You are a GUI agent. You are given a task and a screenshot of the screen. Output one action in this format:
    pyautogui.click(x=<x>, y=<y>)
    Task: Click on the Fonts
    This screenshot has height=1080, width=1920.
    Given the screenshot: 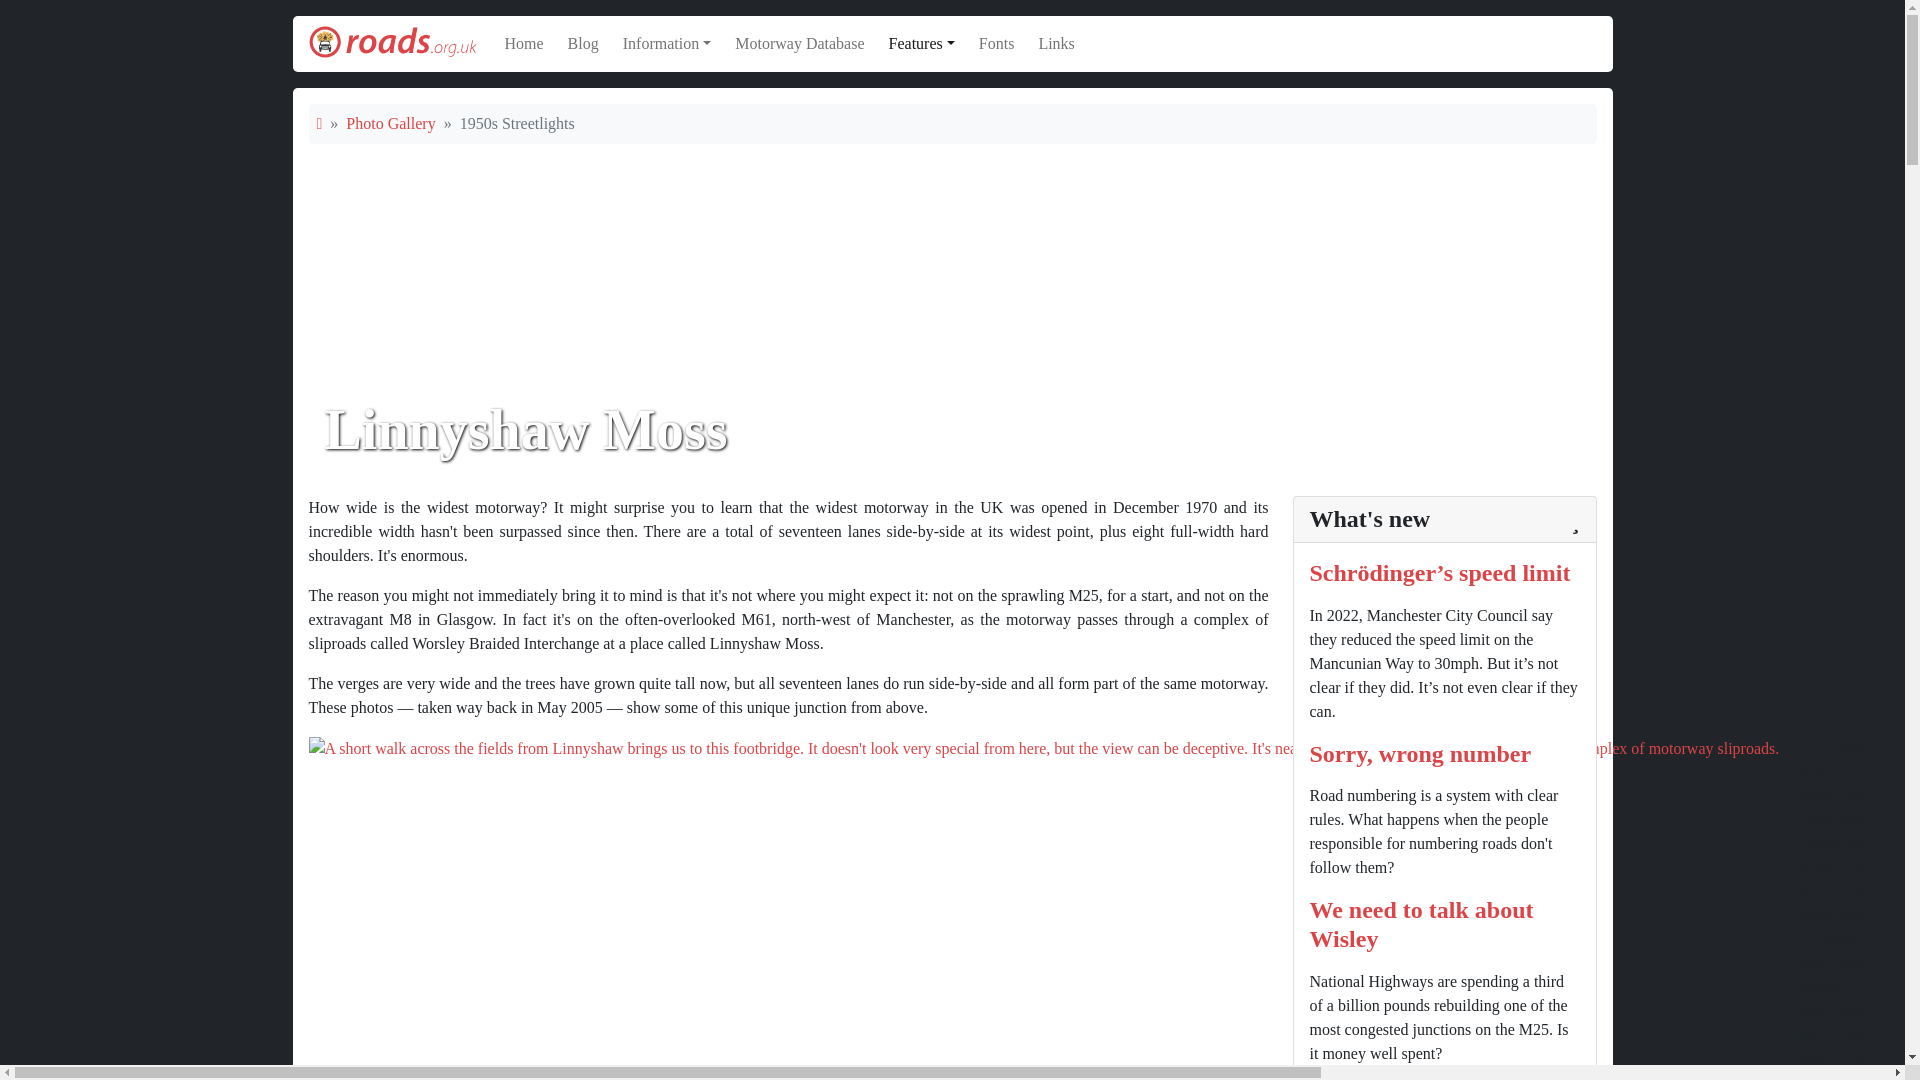 What is the action you would take?
    pyautogui.click(x=997, y=43)
    